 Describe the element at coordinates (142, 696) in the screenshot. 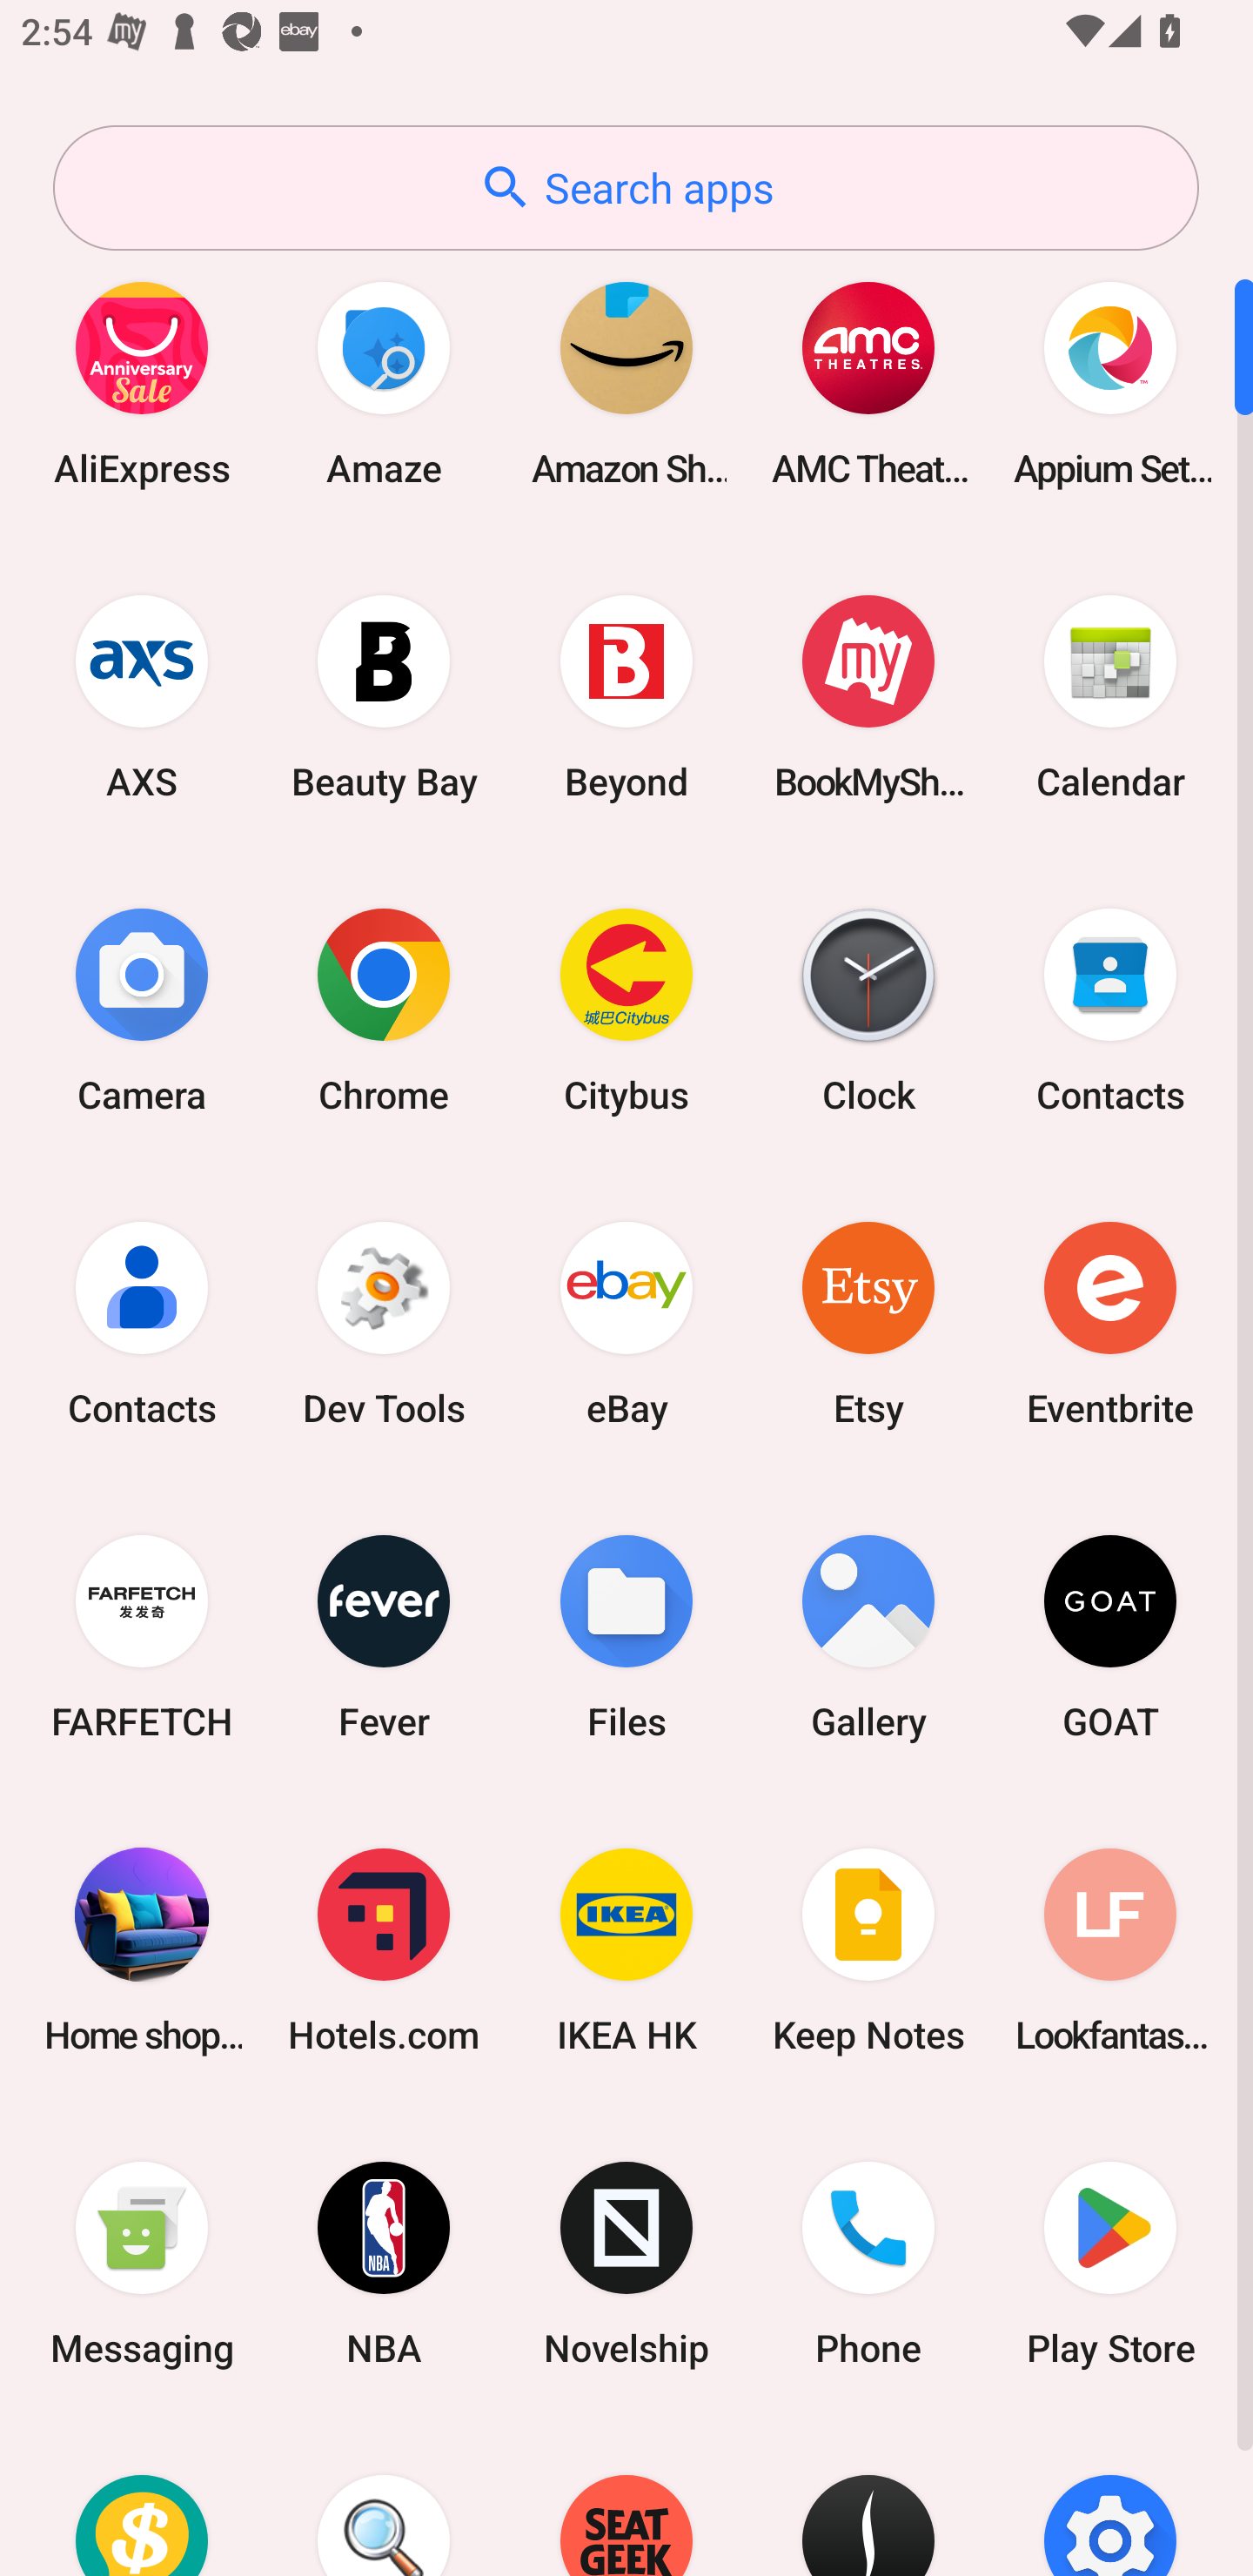

I see `AXS` at that location.